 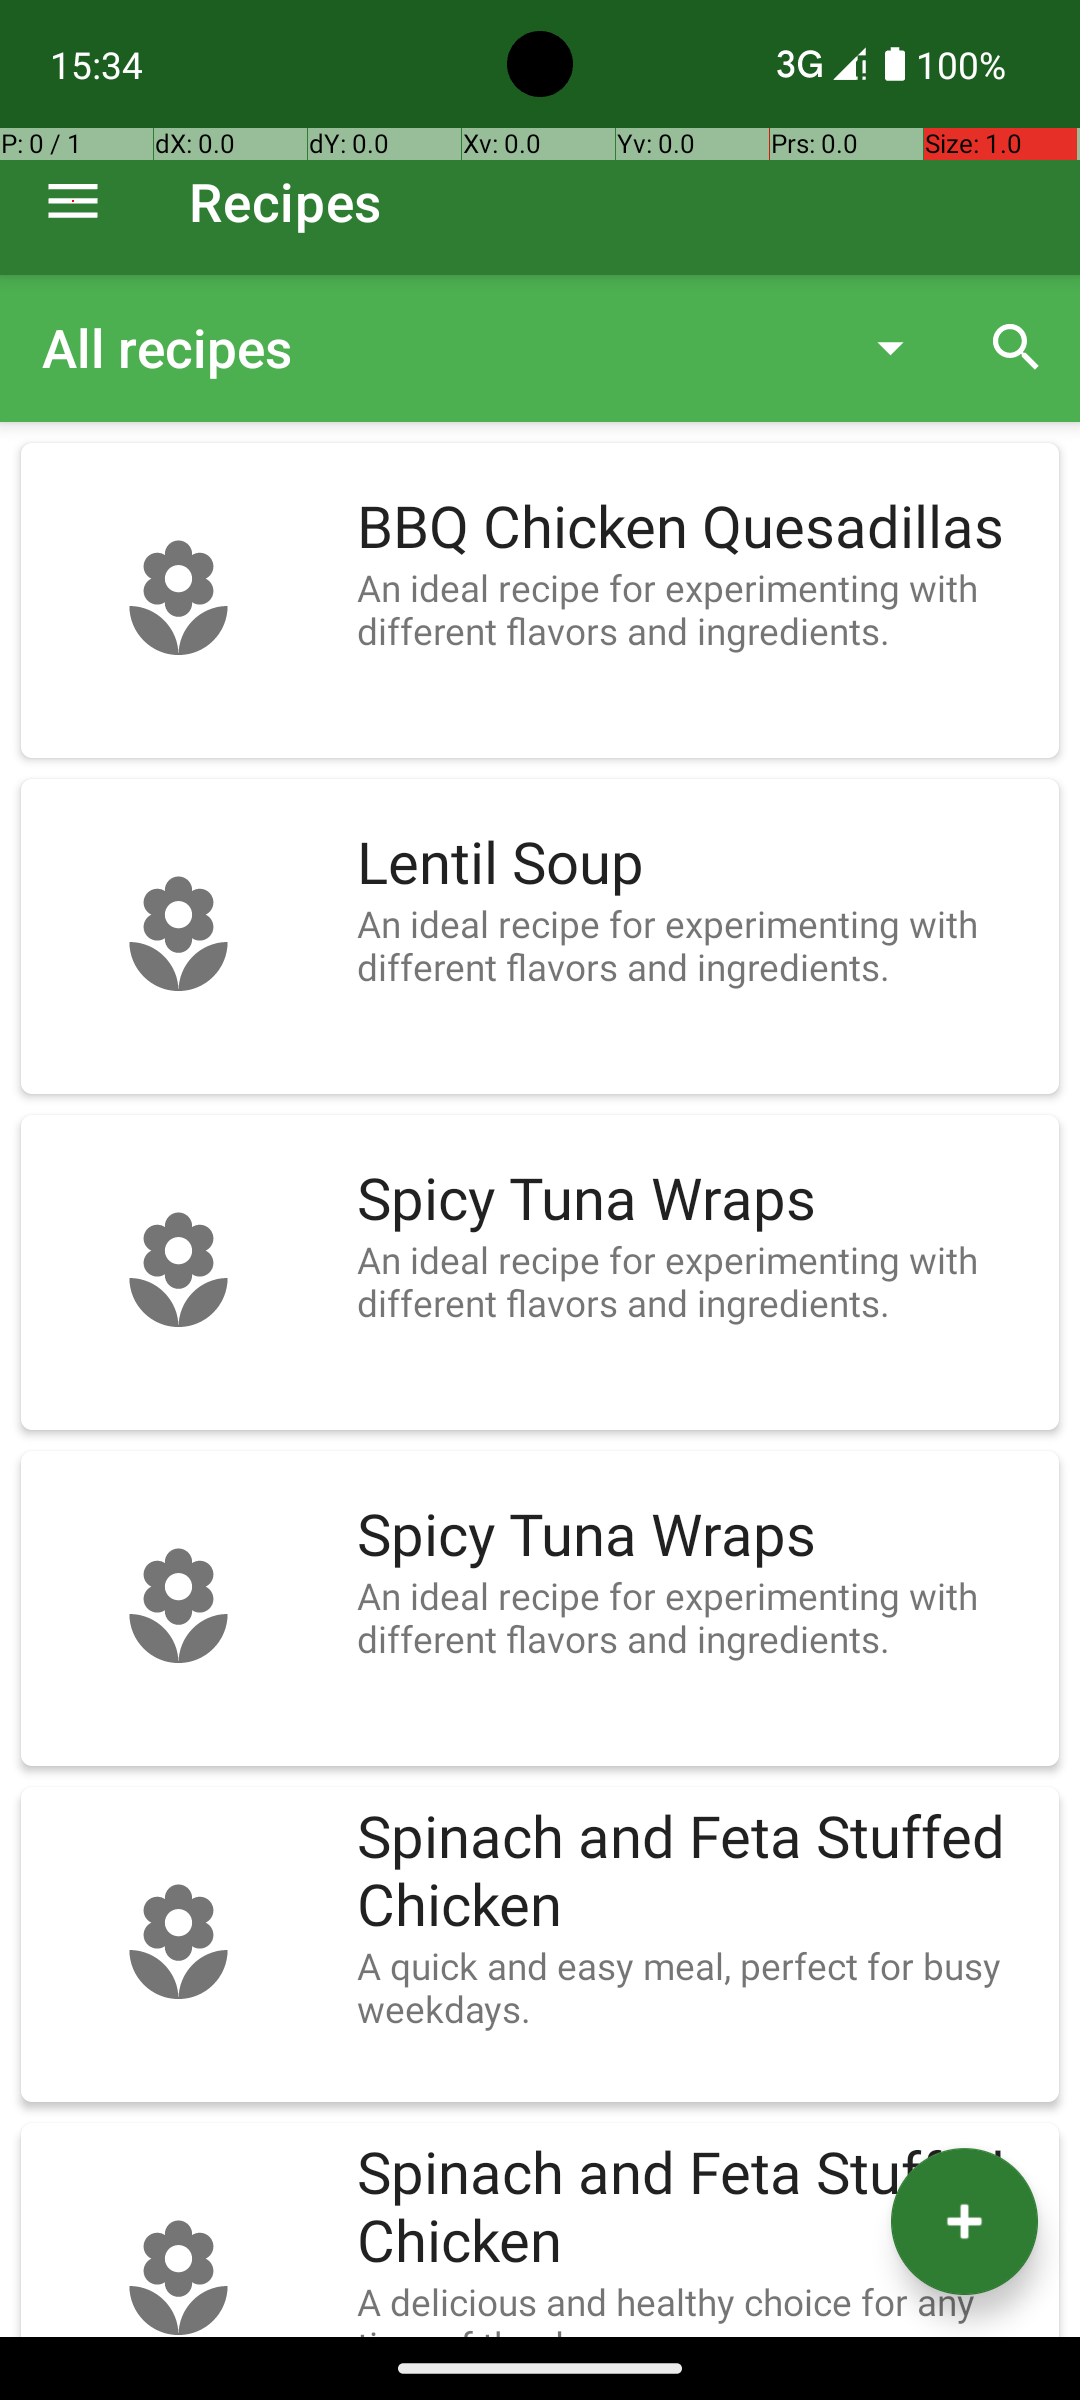 I want to click on Lentil Soup, so click(x=698, y=864).